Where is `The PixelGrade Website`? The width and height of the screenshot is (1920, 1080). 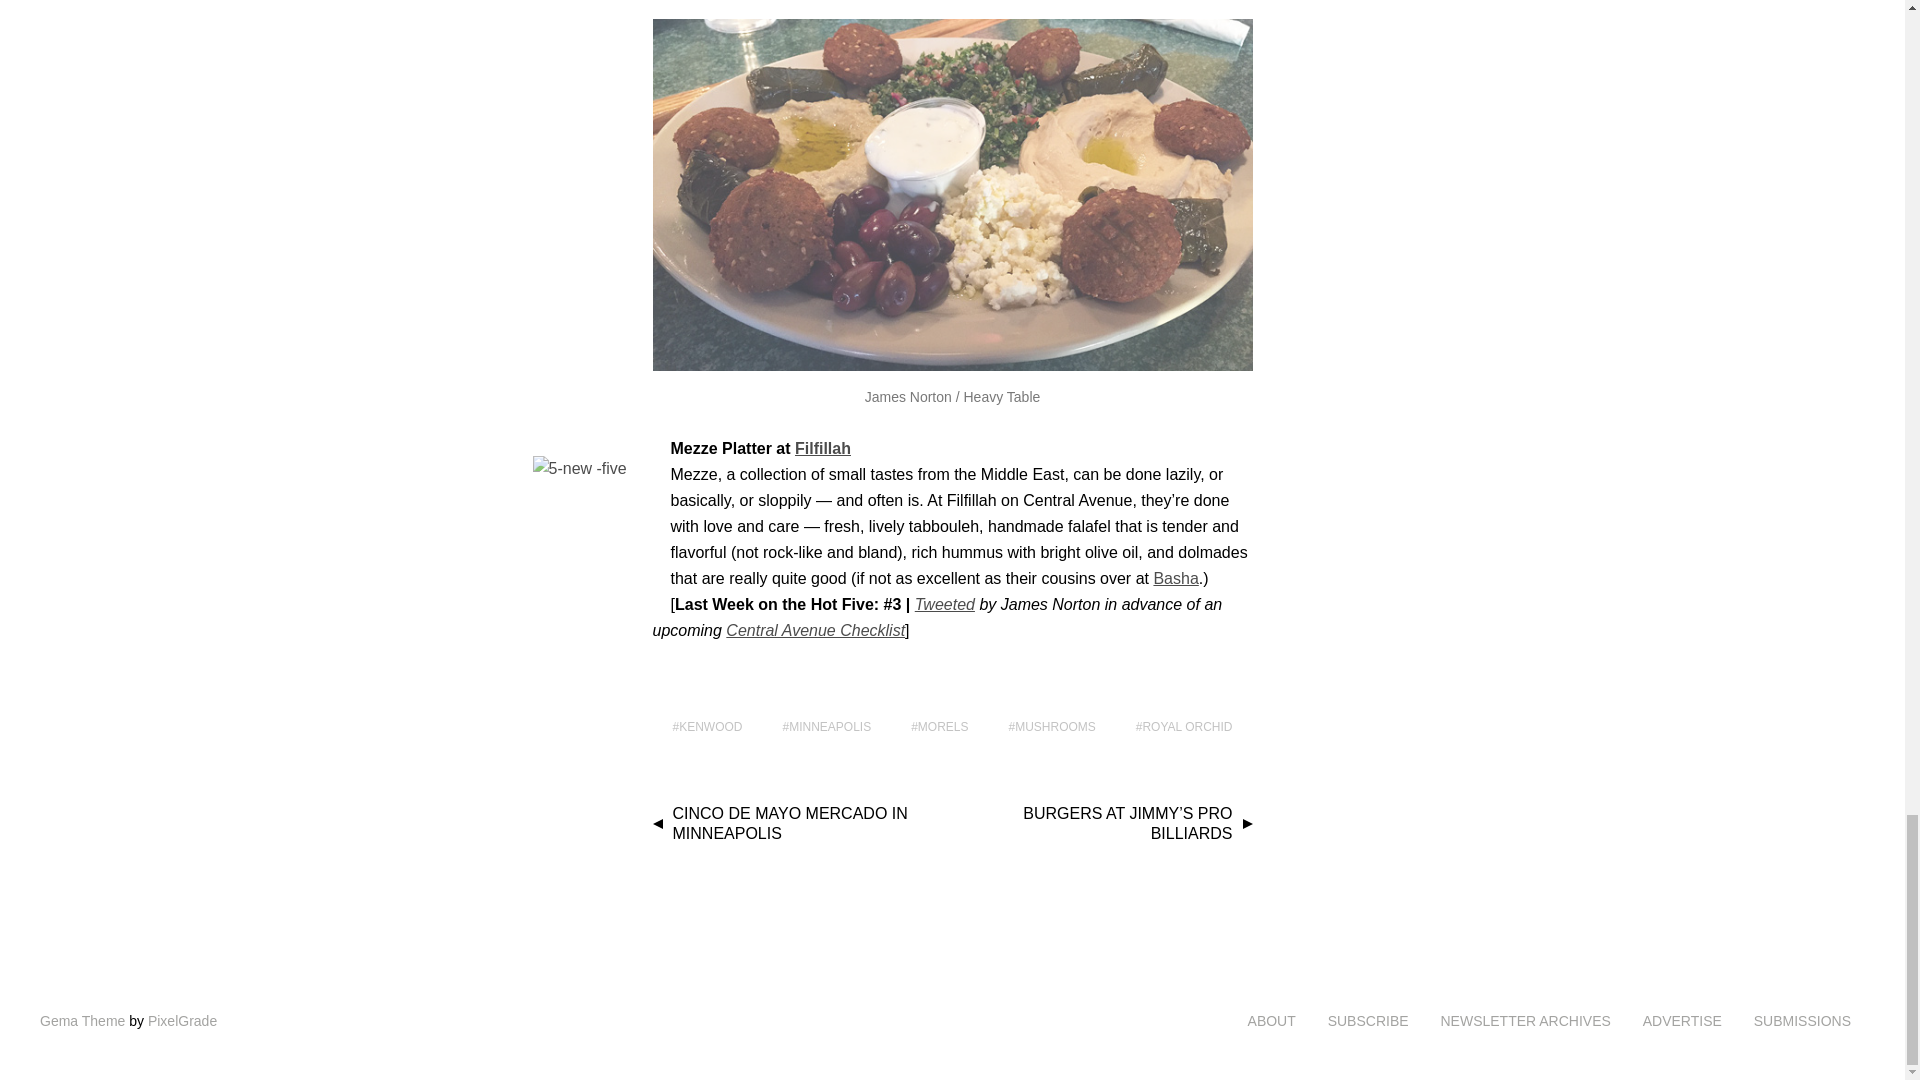 The PixelGrade Website is located at coordinates (182, 1021).